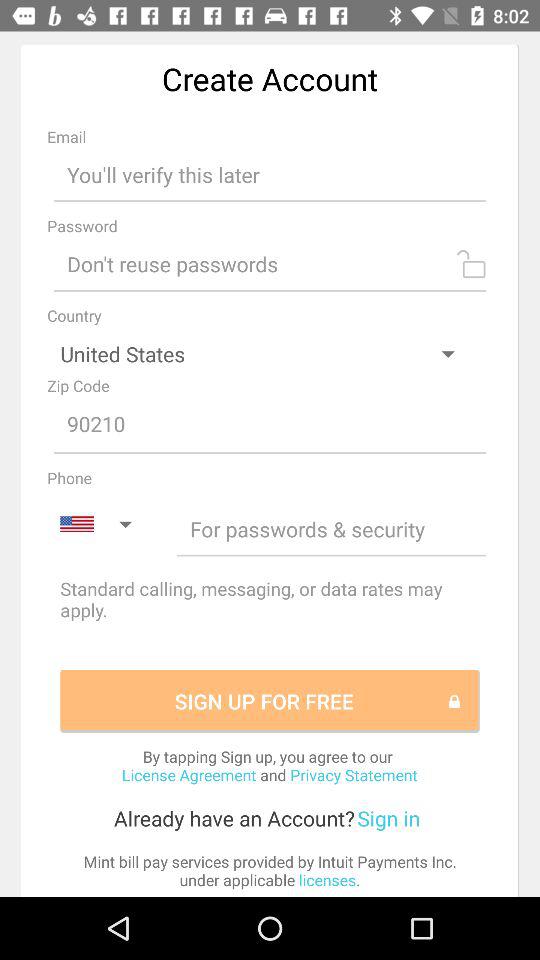 This screenshot has height=960, width=540. What do you see at coordinates (332, 528) in the screenshot?
I see `enter phone number` at bounding box center [332, 528].